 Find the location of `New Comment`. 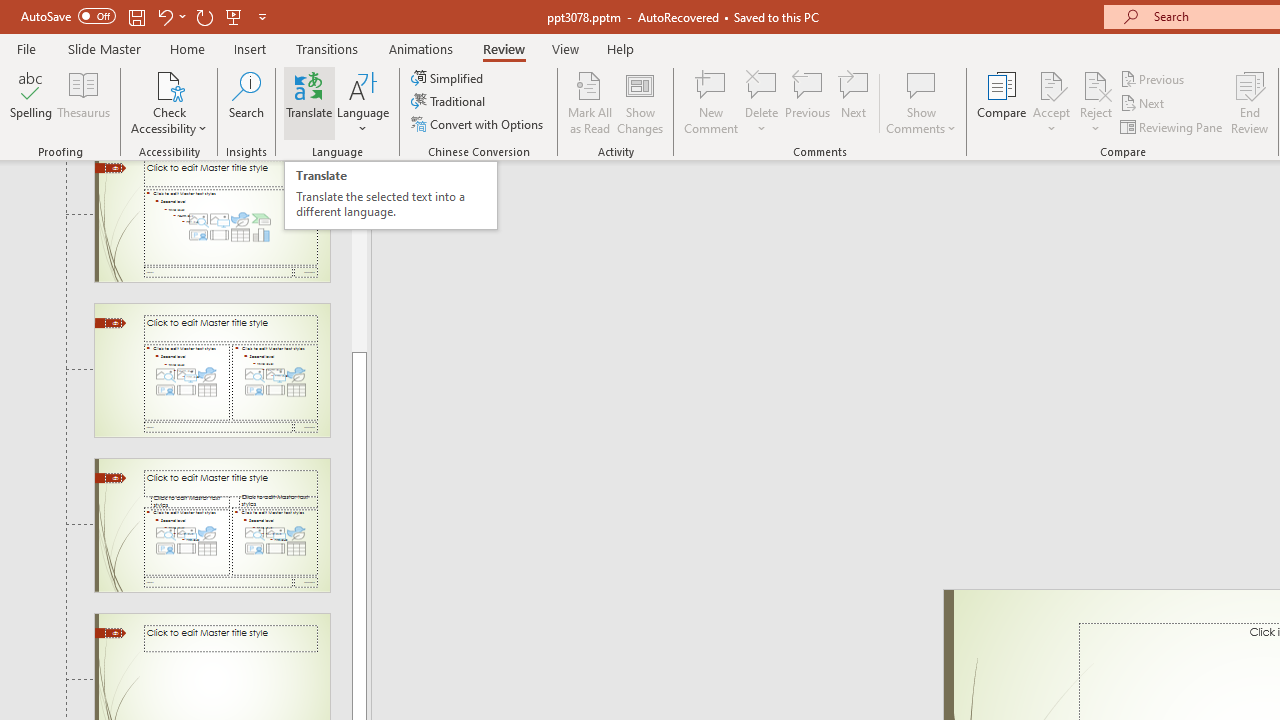

New Comment is located at coordinates (712, 102).